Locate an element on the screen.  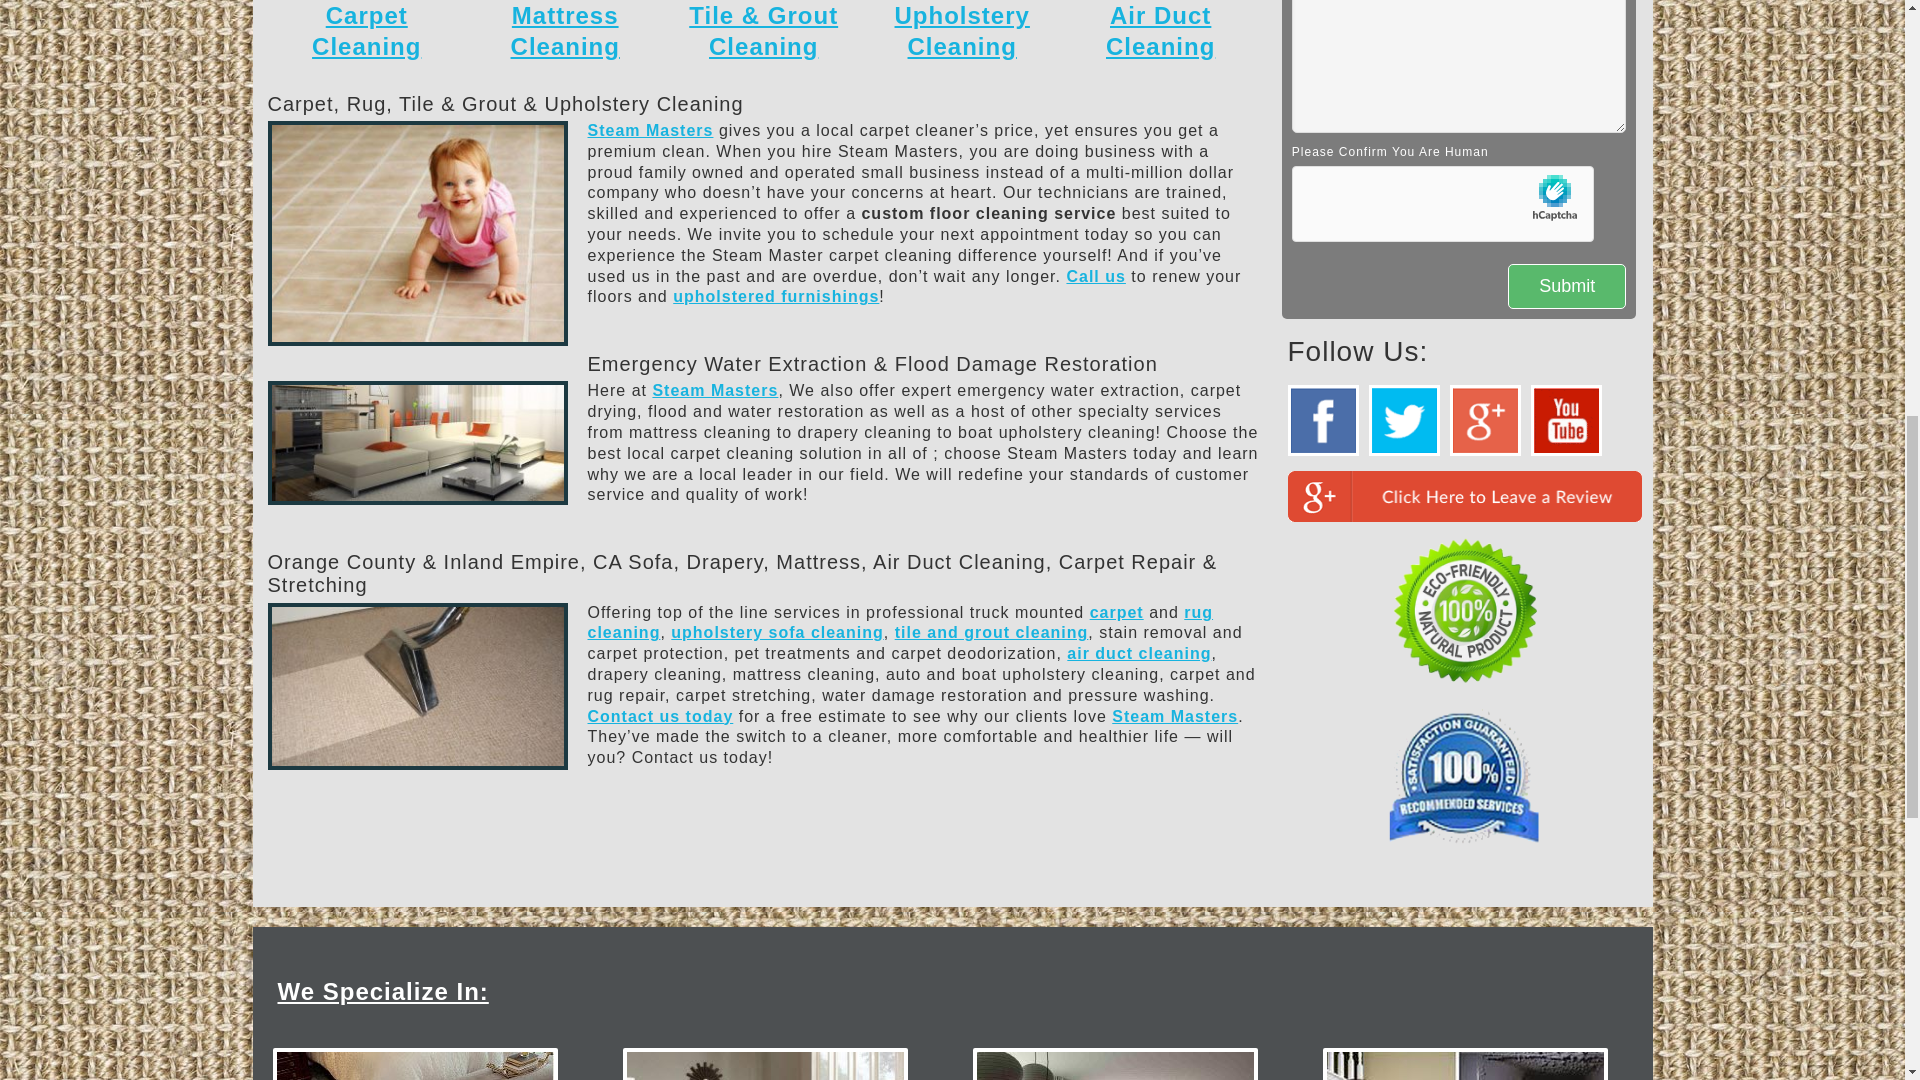
Mattress Cleaning is located at coordinates (565, 31).